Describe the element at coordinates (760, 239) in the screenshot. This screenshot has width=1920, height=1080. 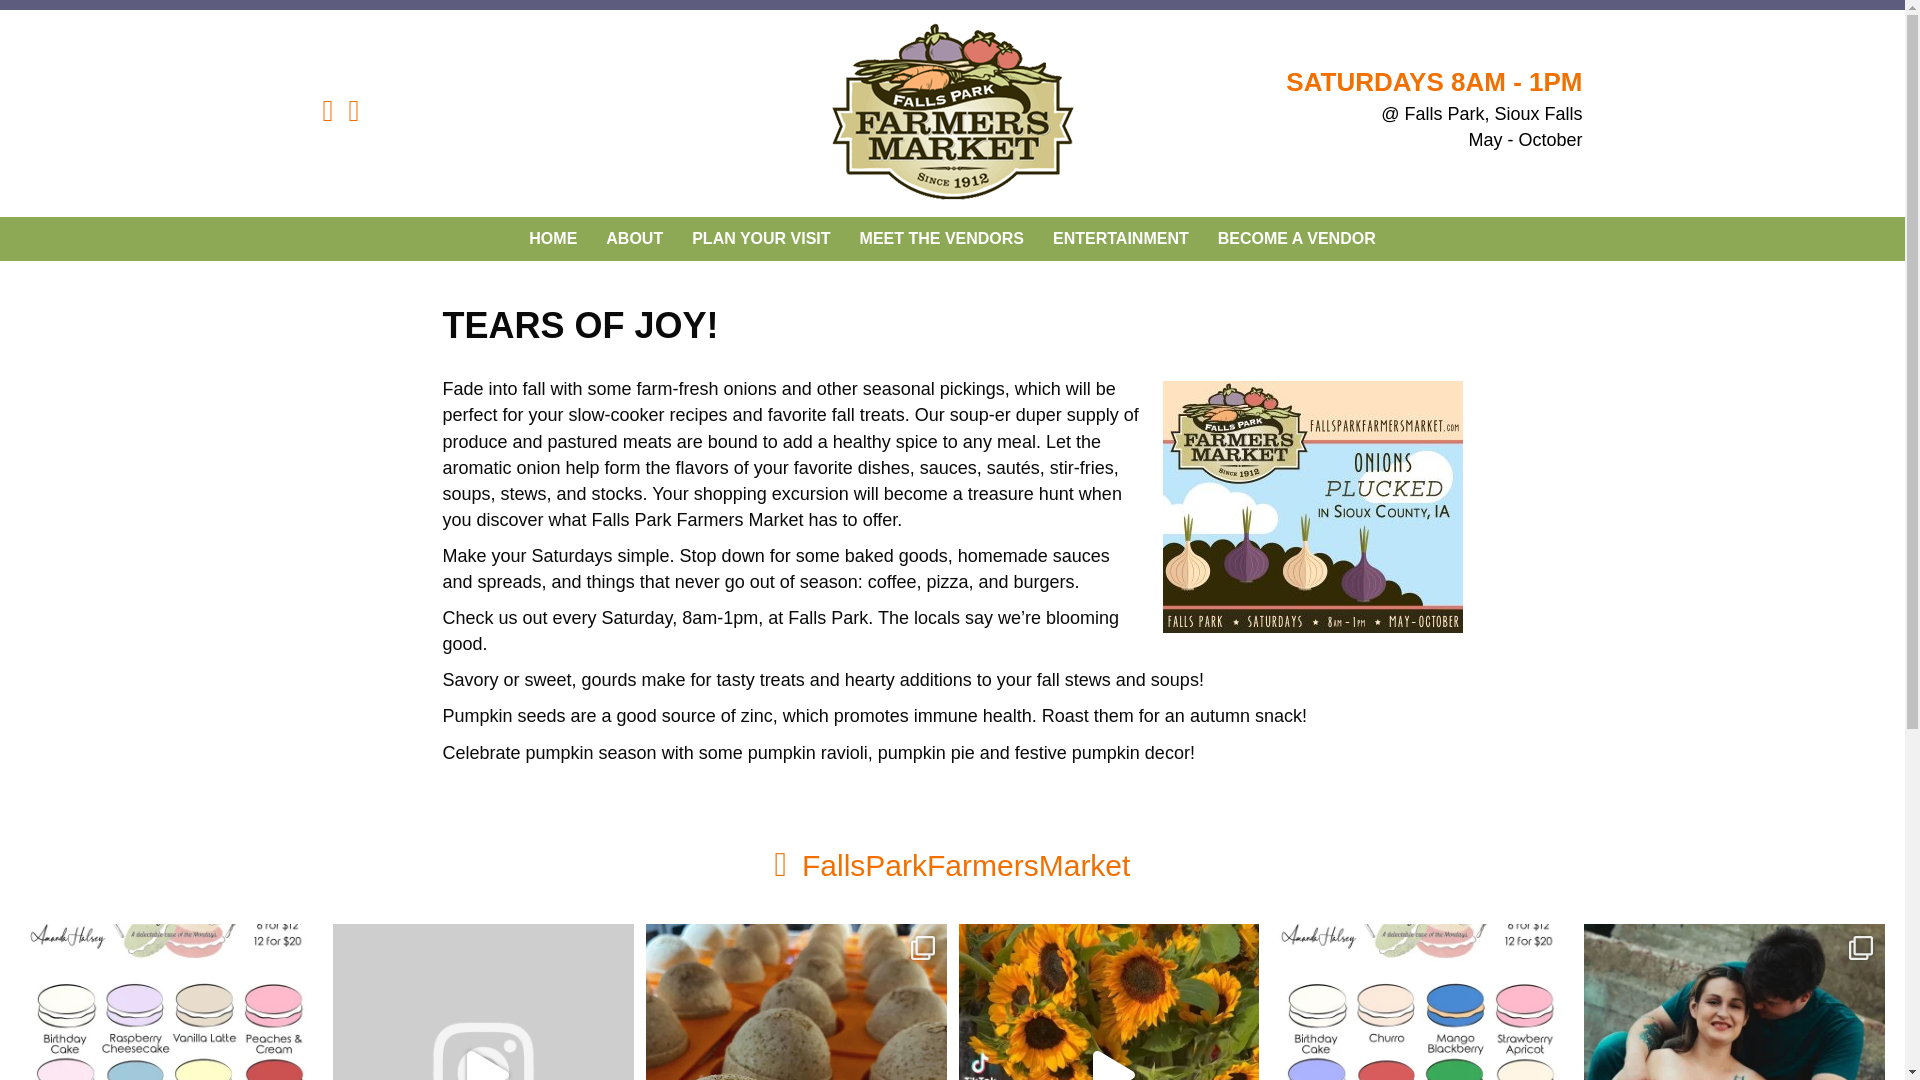
I see `PLAN YOUR VISIT` at that location.